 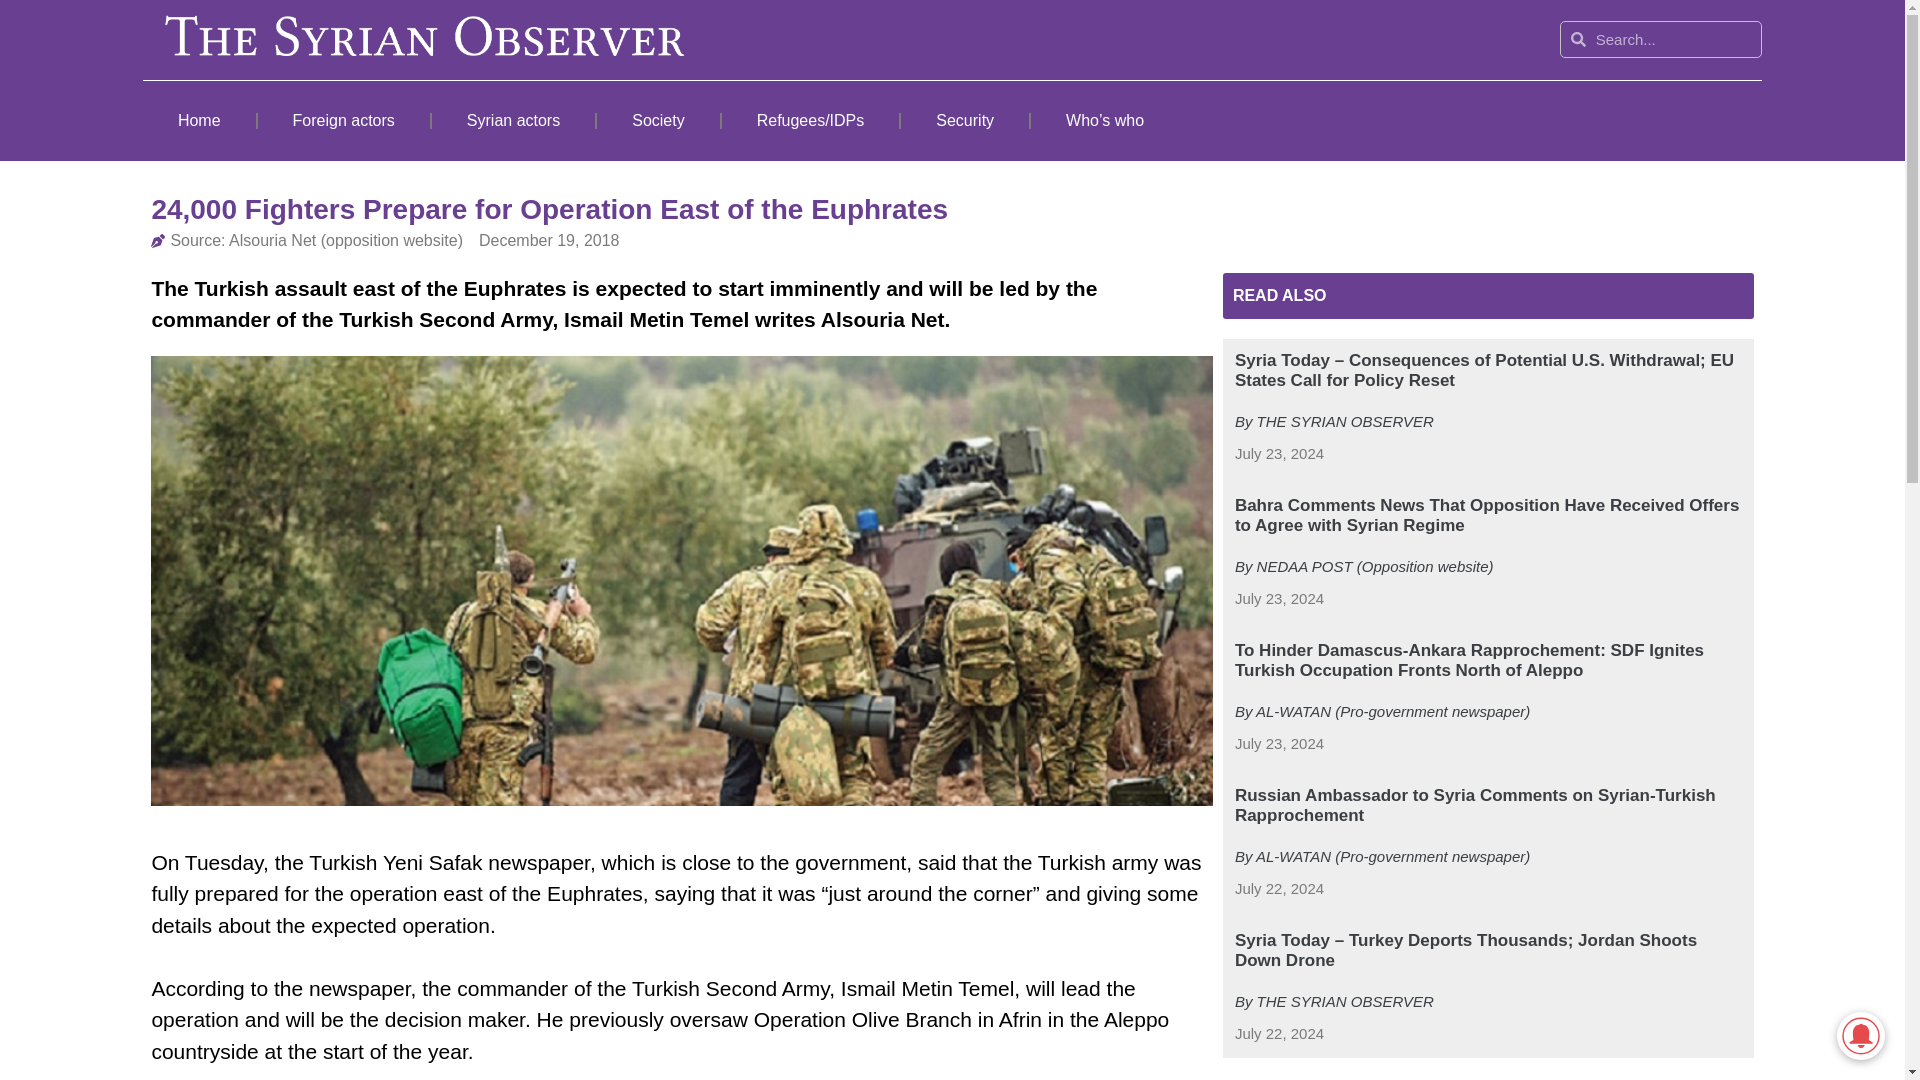 I want to click on July 23, 2024, so click(x=1279, y=599).